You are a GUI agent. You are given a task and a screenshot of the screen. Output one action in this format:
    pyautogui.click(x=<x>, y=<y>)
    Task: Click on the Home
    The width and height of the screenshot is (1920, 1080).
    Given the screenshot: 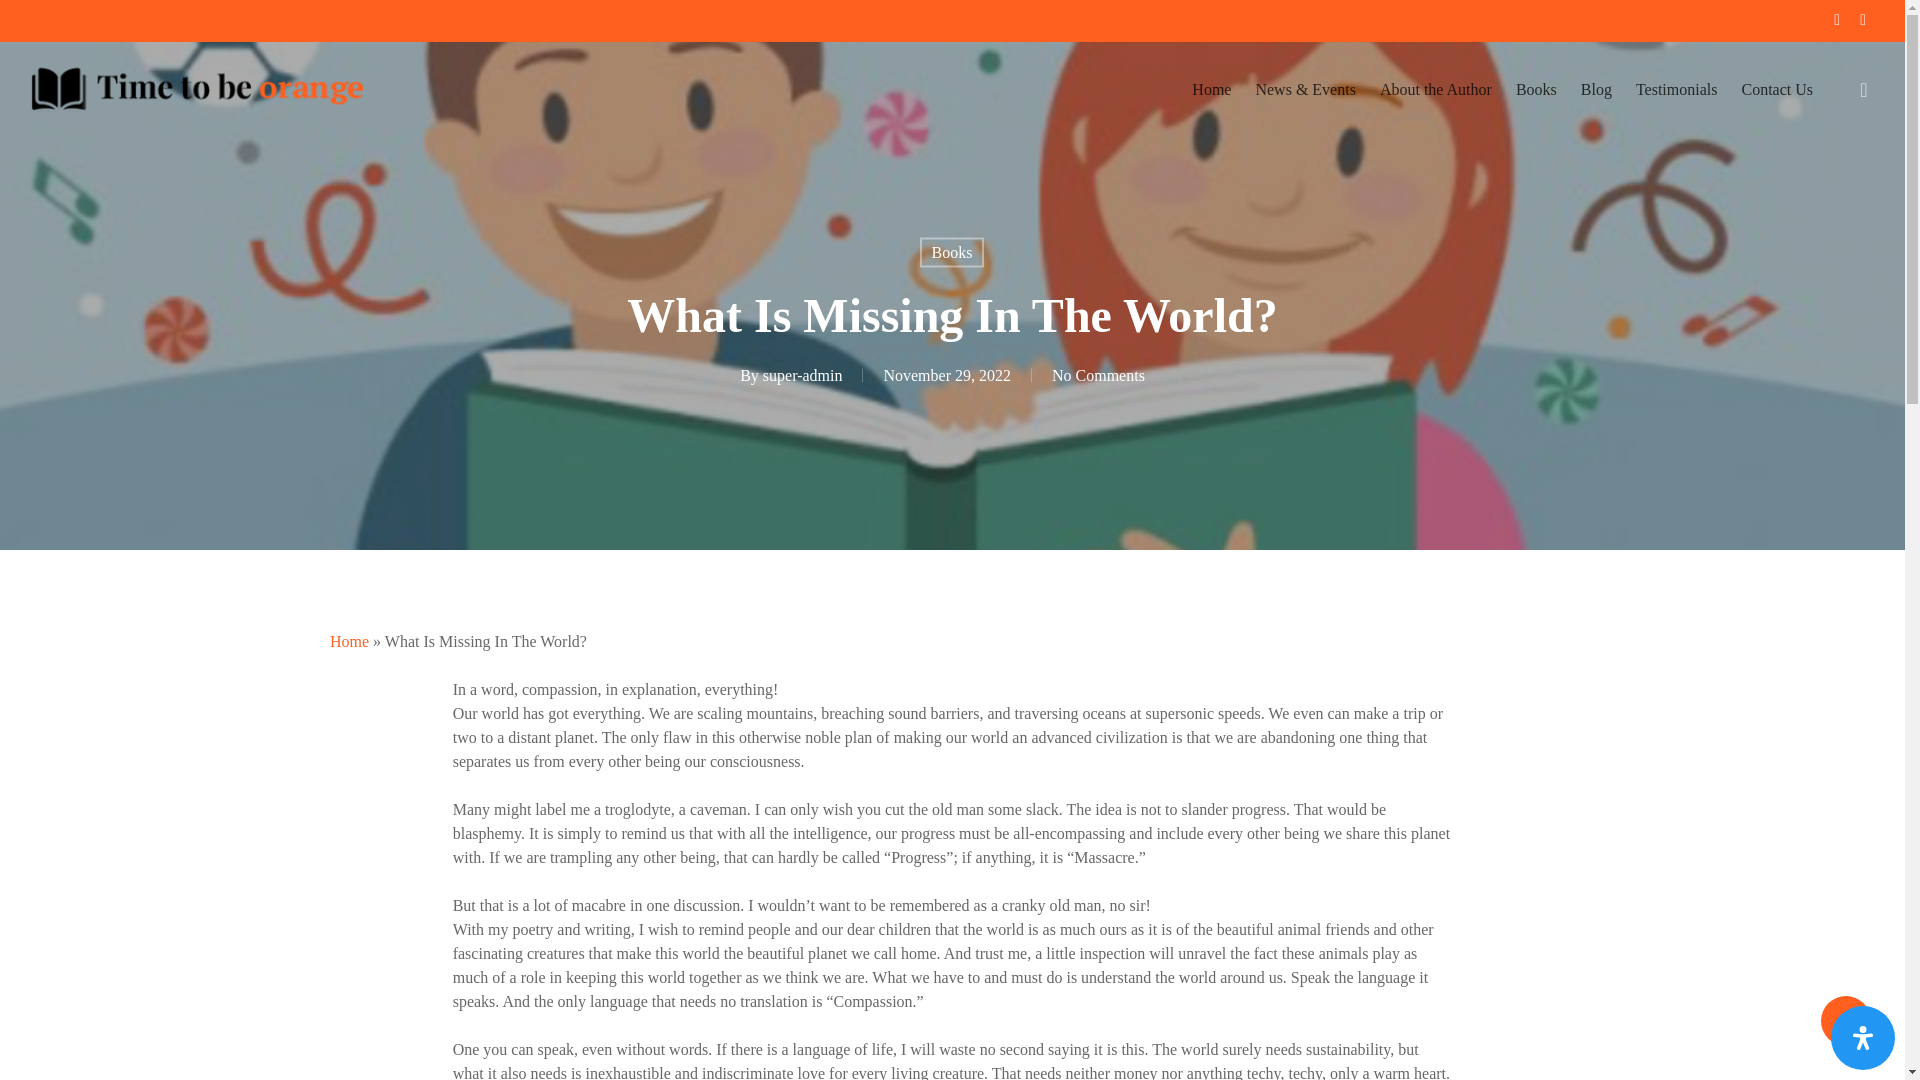 What is the action you would take?
    pyautogui.click(x=349, y=641)
    